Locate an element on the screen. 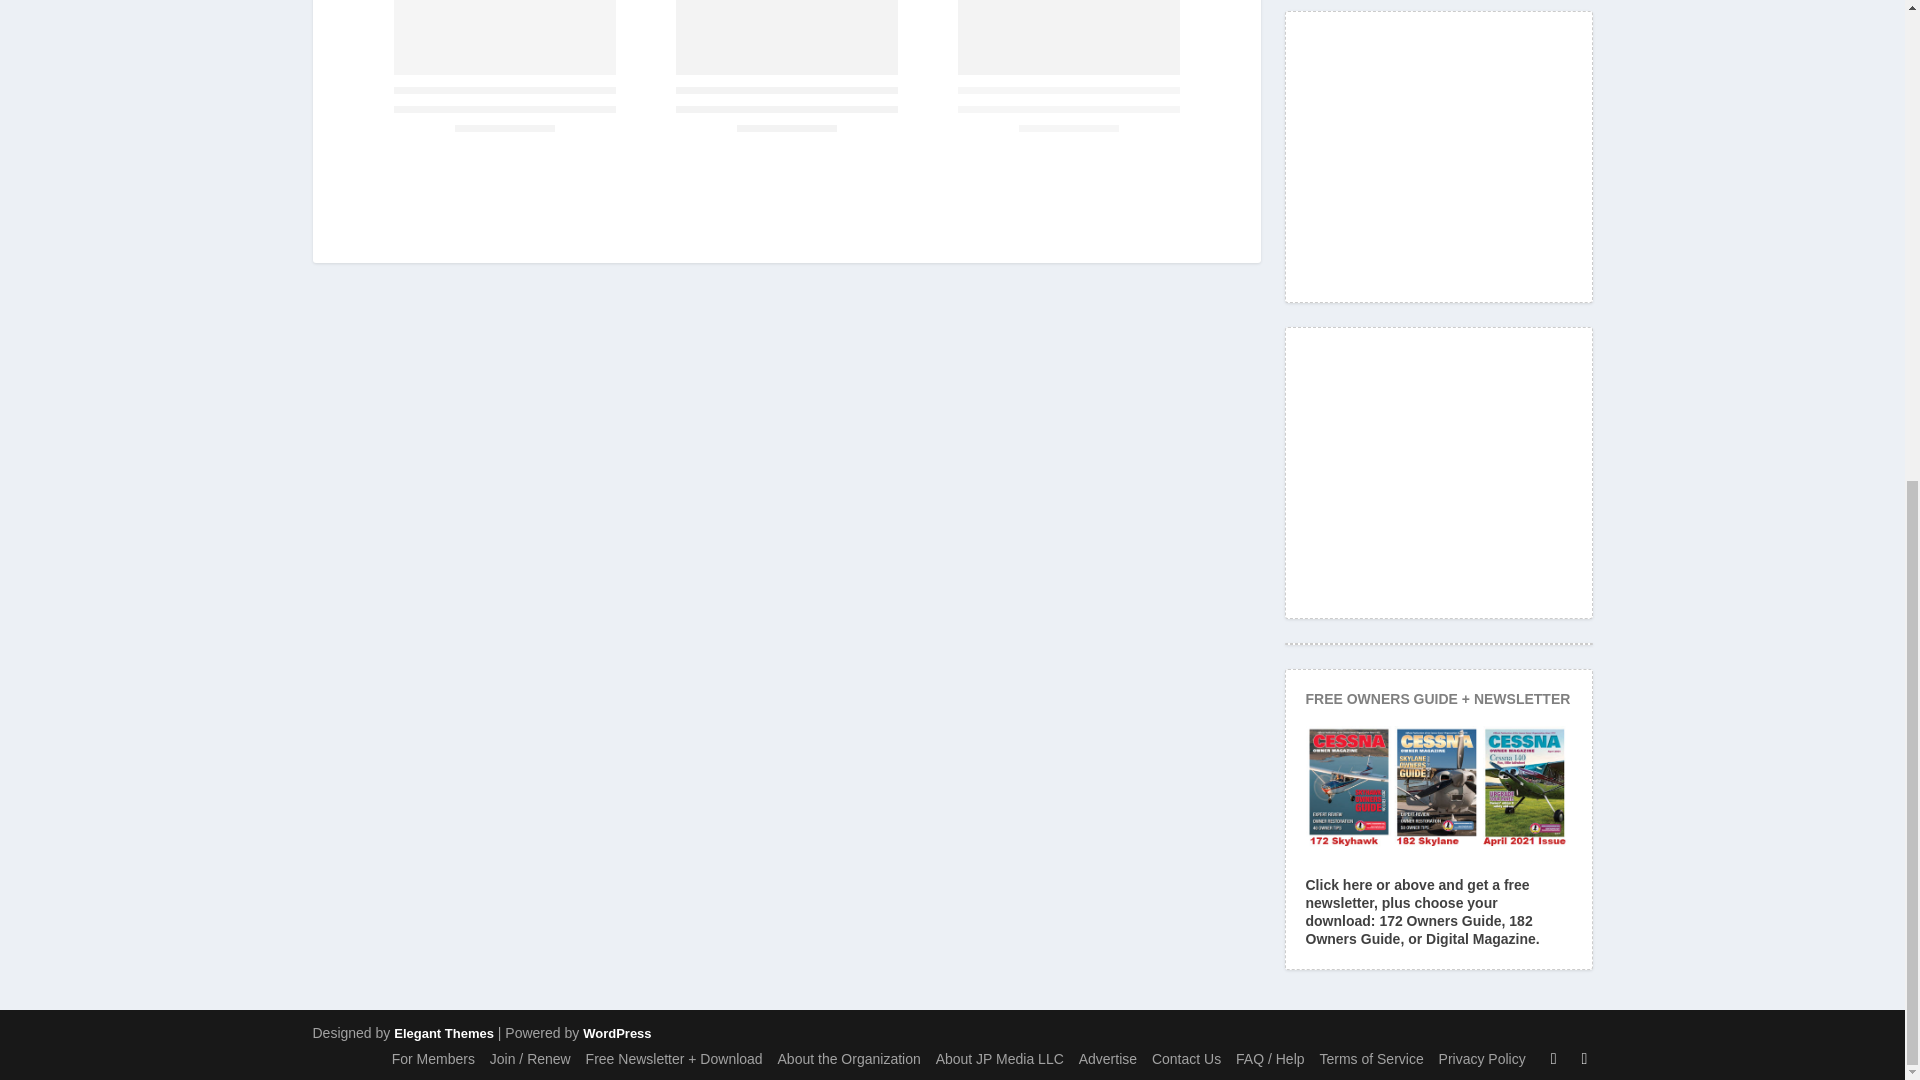 This screenshot has width=1920, height=1080. Premium WordPress Themes is located at coordinates (443, 1034).